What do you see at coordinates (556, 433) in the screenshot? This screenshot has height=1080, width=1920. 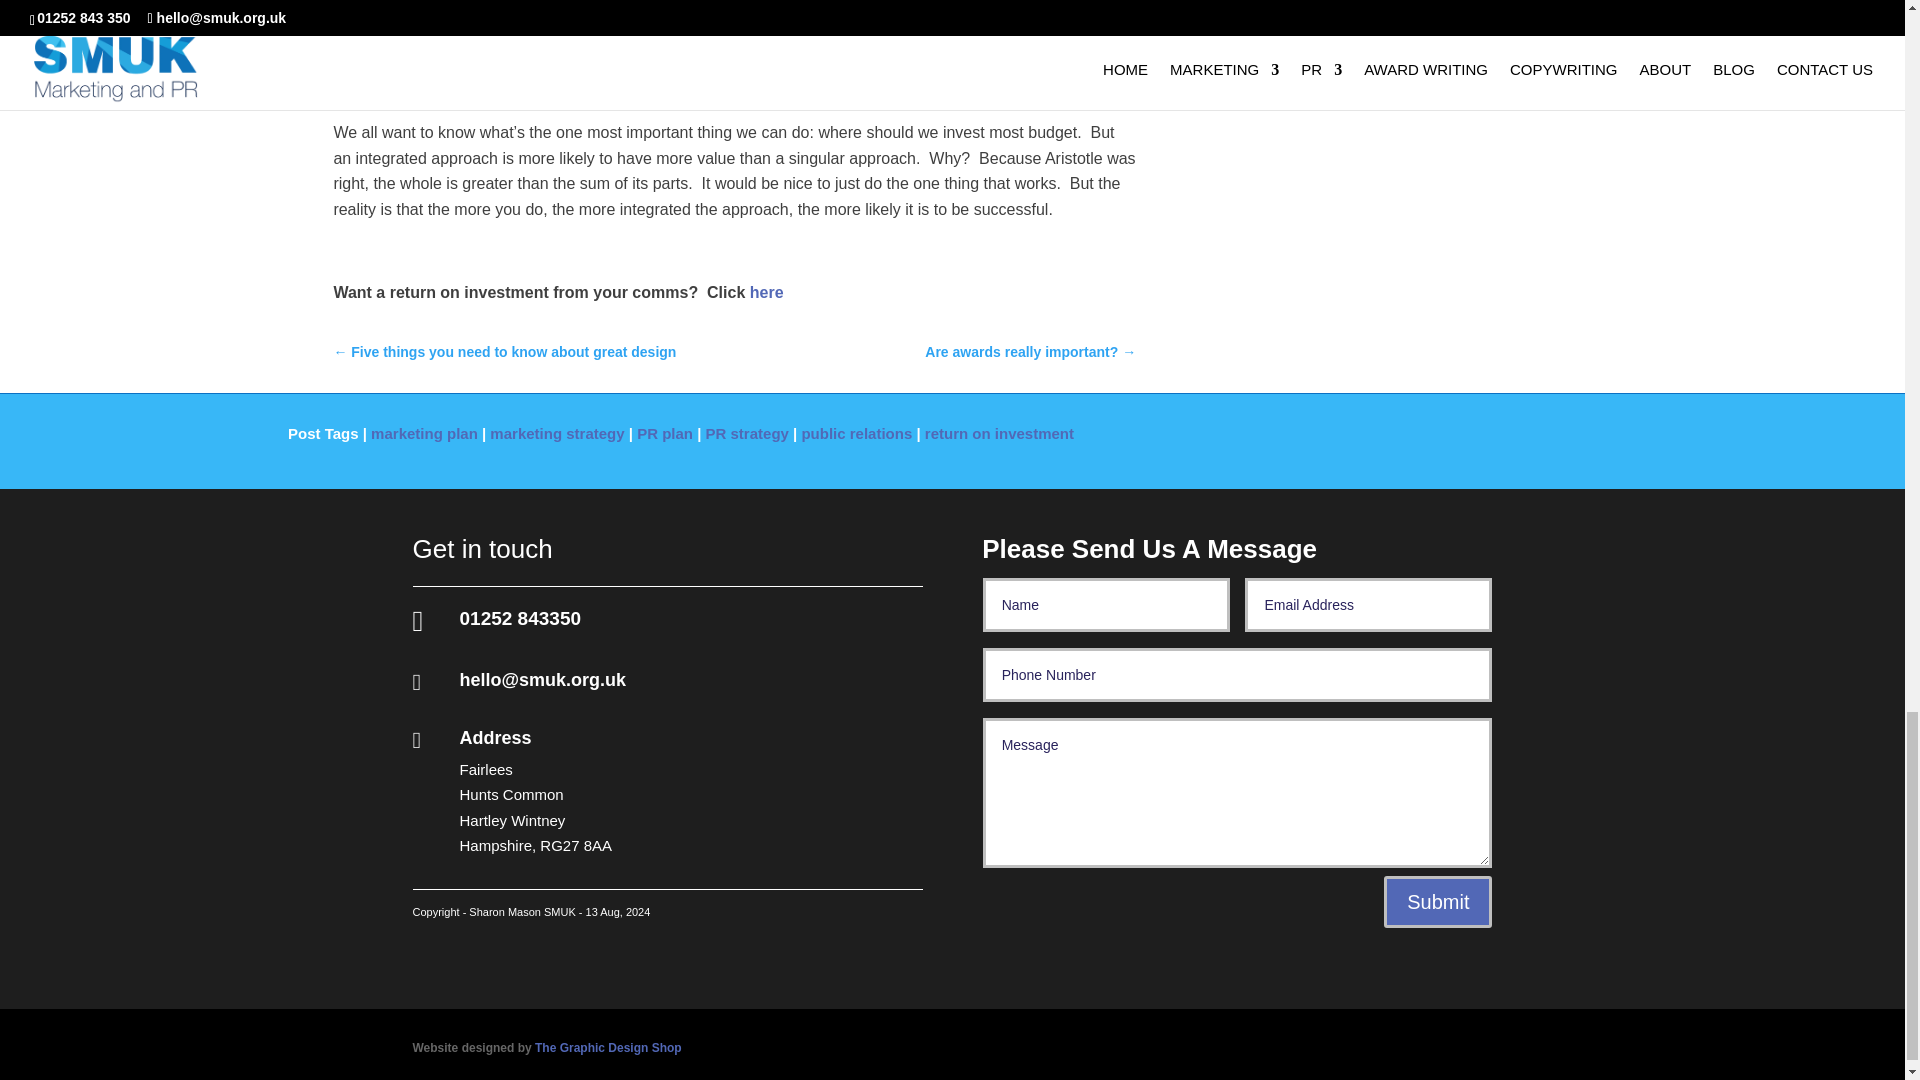 I see `marketing strategy` at bounding box center [556, 433].